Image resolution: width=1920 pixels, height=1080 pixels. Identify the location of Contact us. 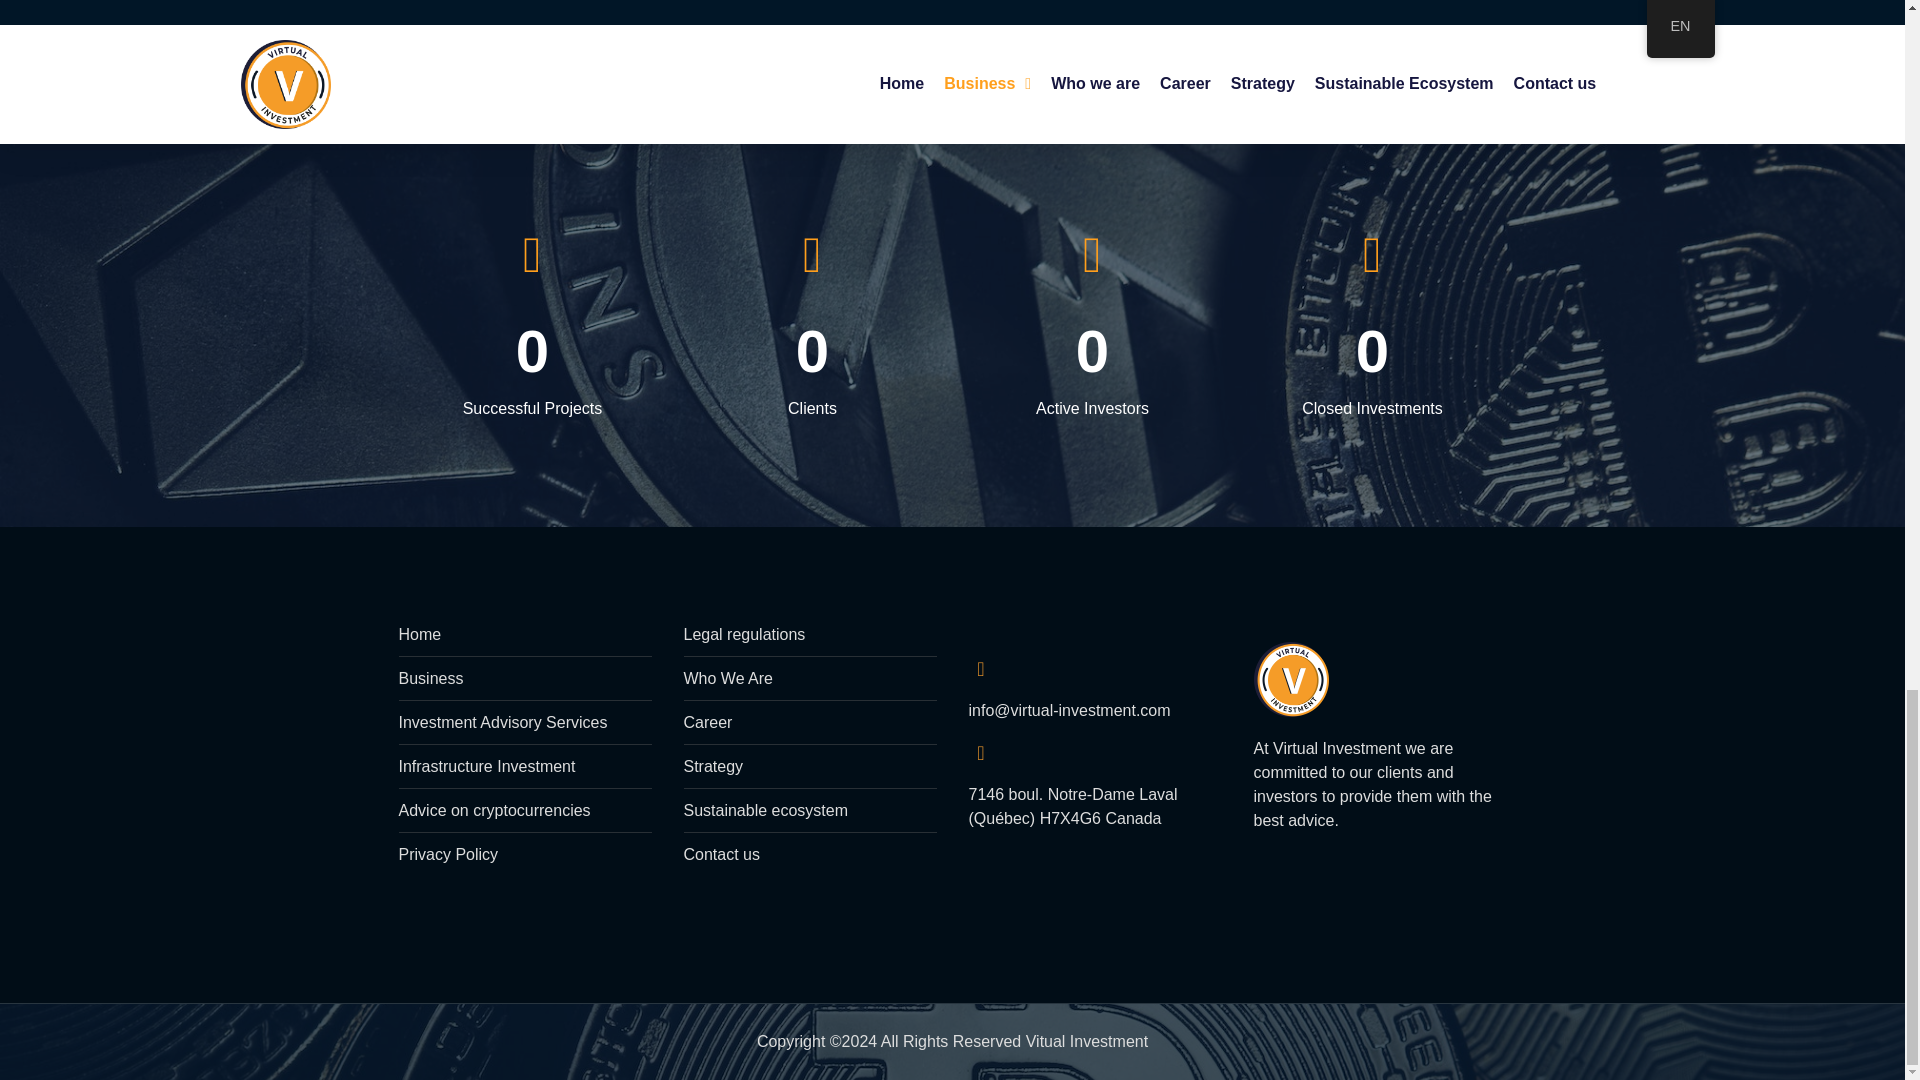
(1091, 364).